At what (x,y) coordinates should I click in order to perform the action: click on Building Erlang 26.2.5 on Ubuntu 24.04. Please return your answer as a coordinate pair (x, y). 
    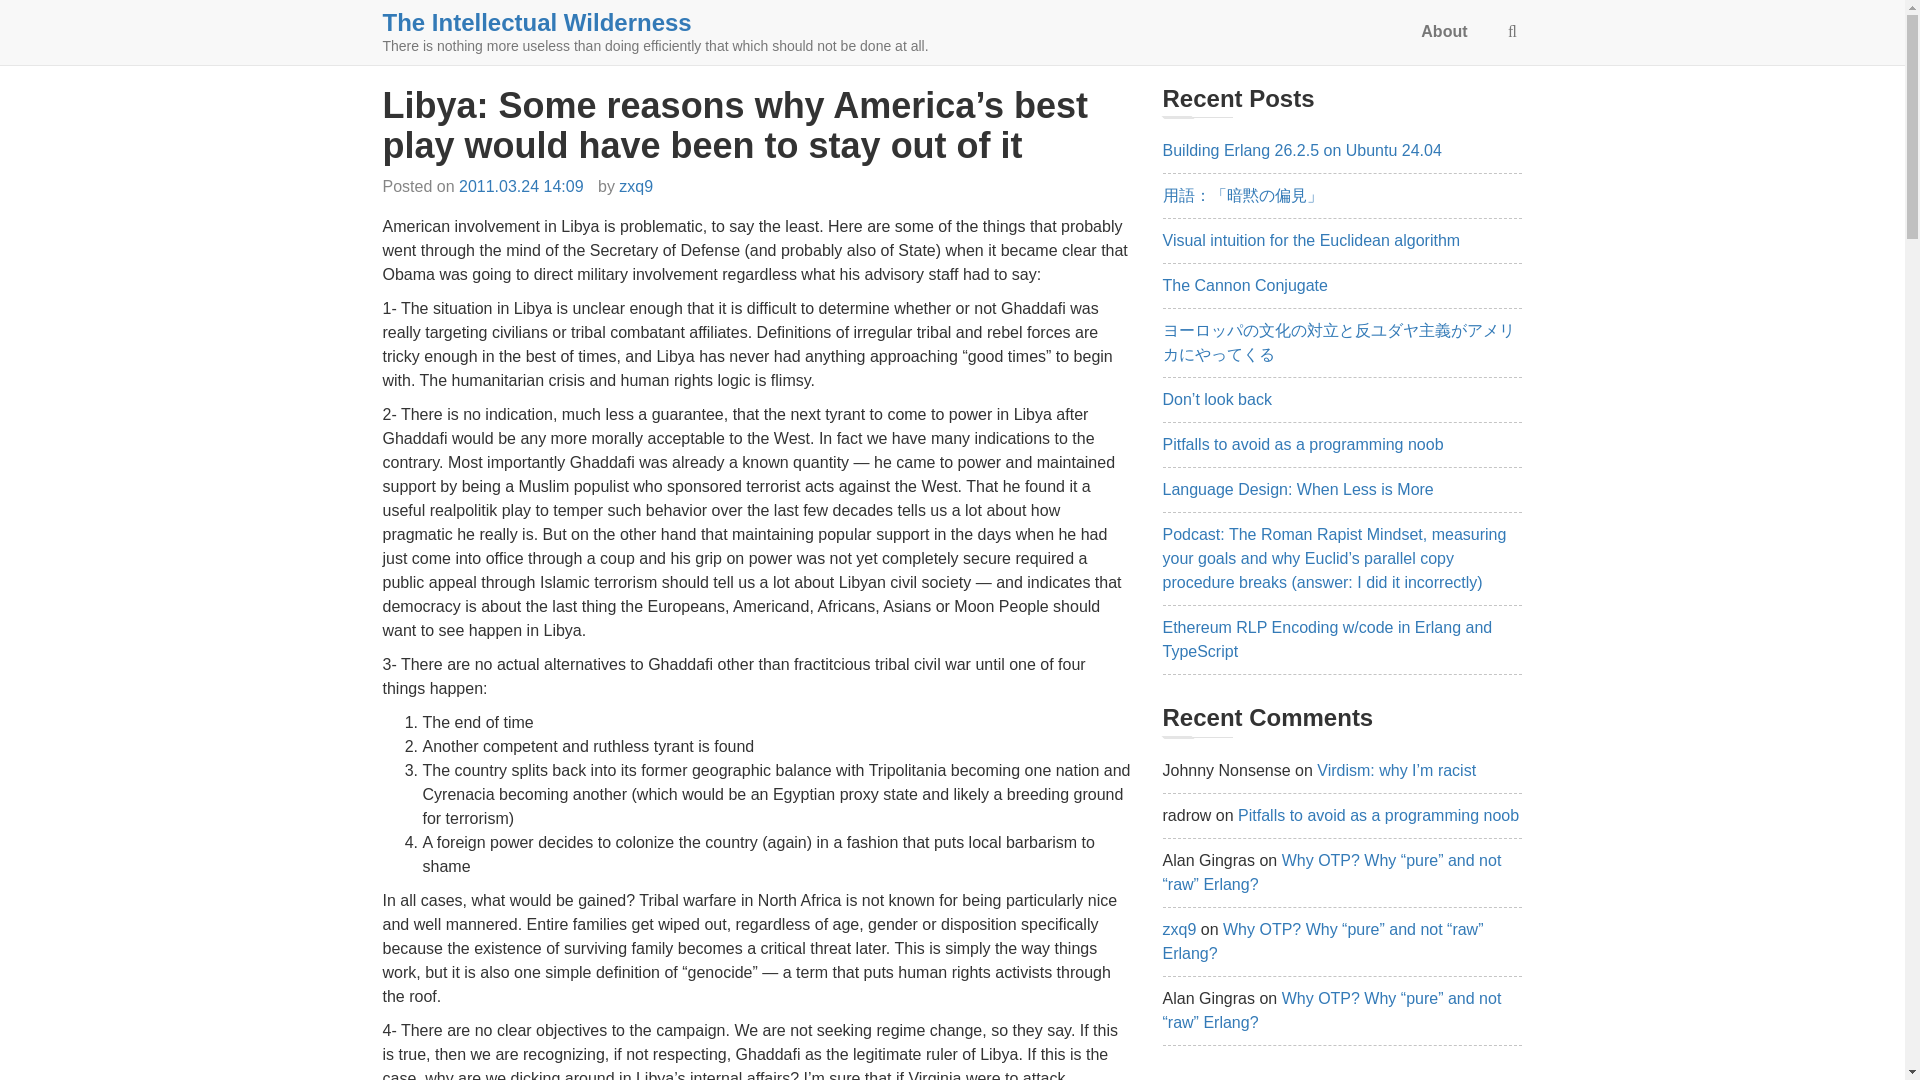
    Looking at the image, I should click on (1301, 150).